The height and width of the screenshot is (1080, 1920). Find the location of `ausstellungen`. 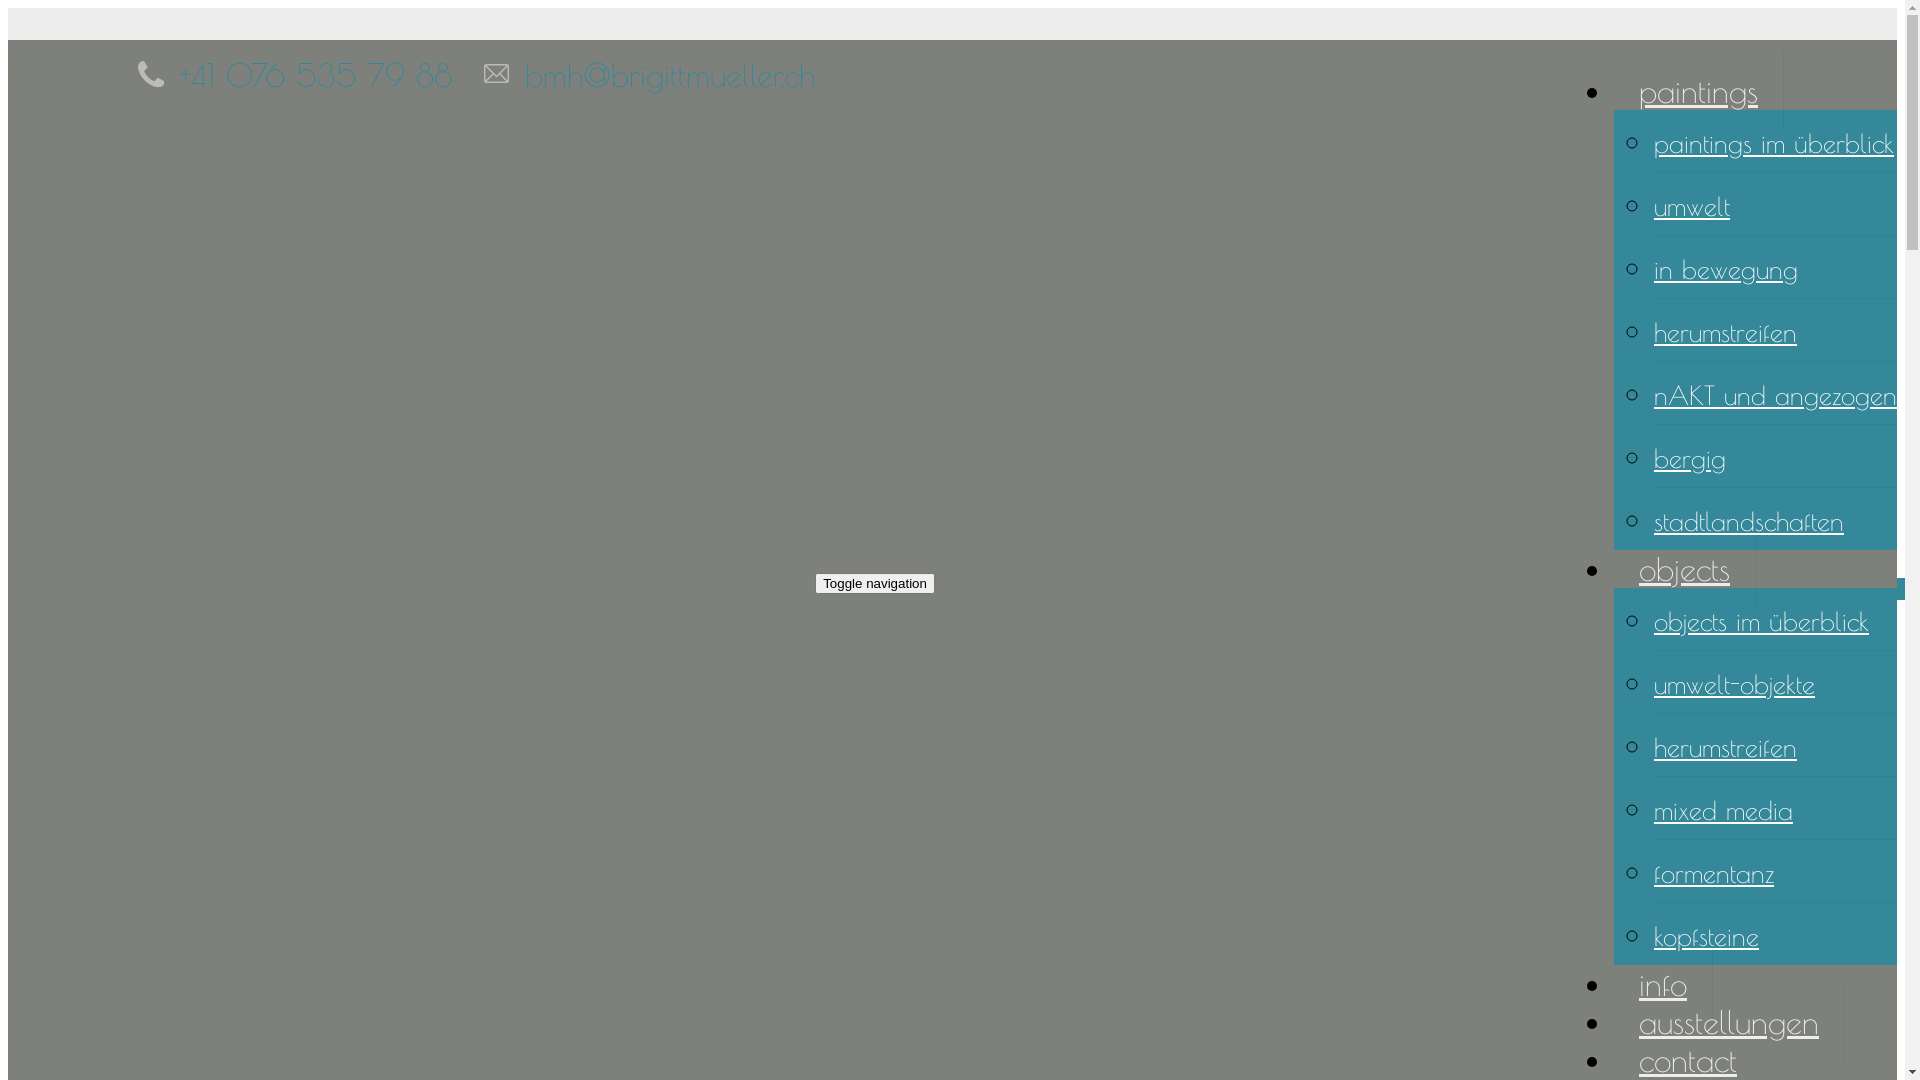

ausstellungen is located at coordinates (1730, 1022).